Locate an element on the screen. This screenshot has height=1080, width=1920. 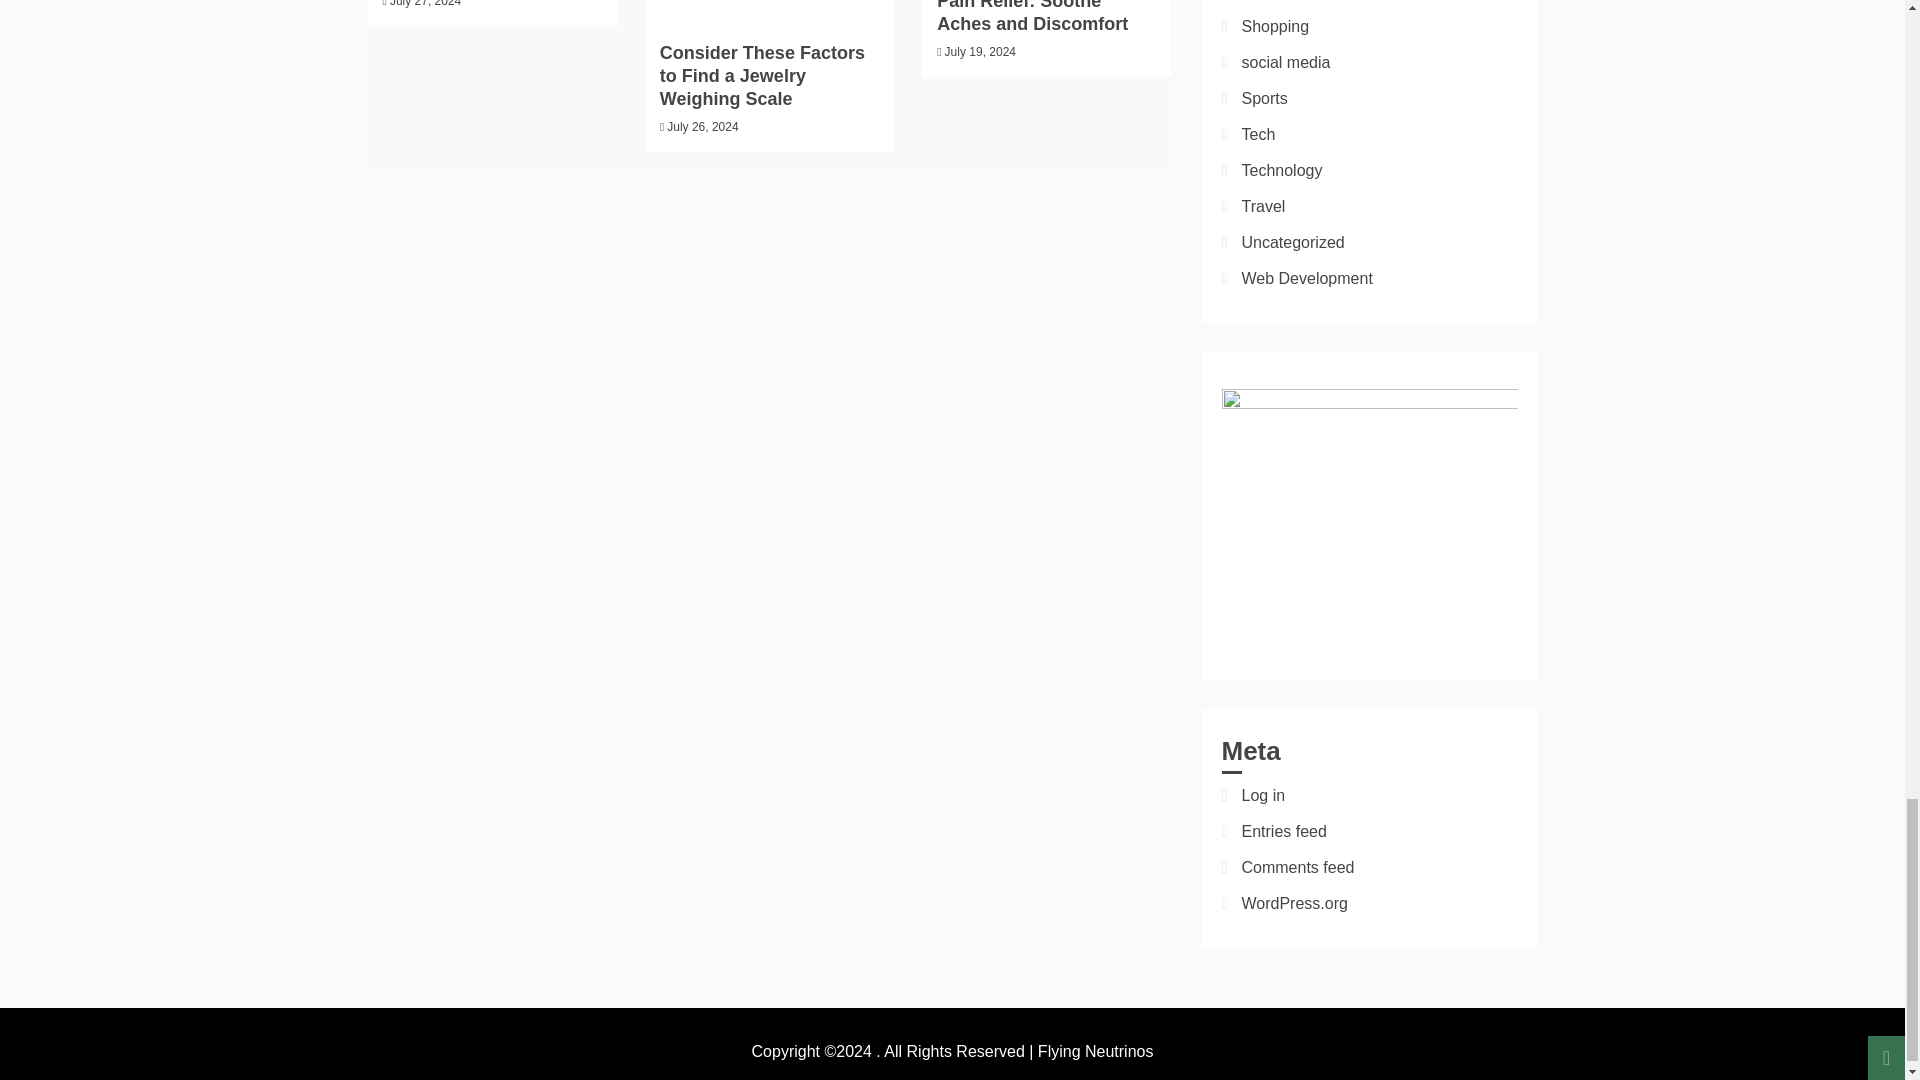
July 27, 2024 is located at coordinates (424, 4).